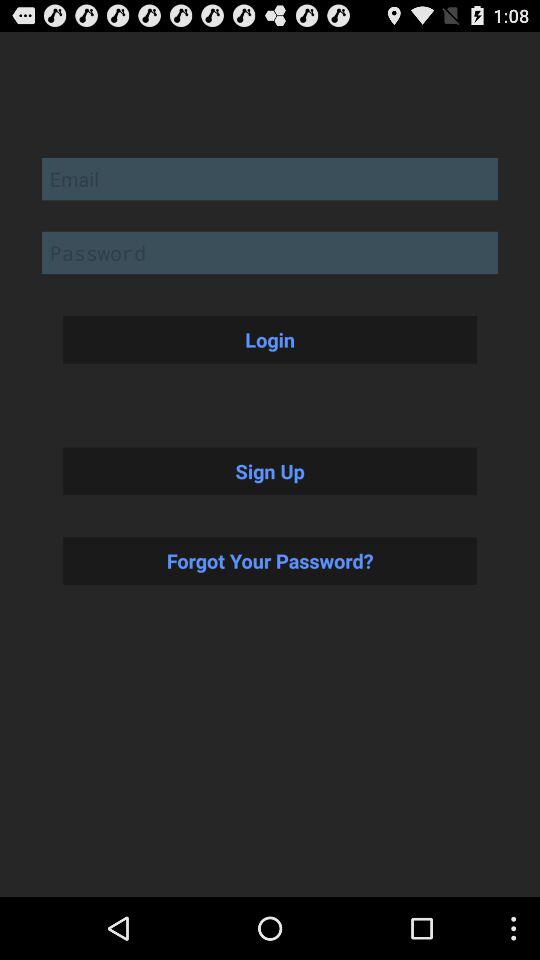 Image resolution: width=540 pixels, height=960 pixels. I want to click on enter password field, so click(270, 252).